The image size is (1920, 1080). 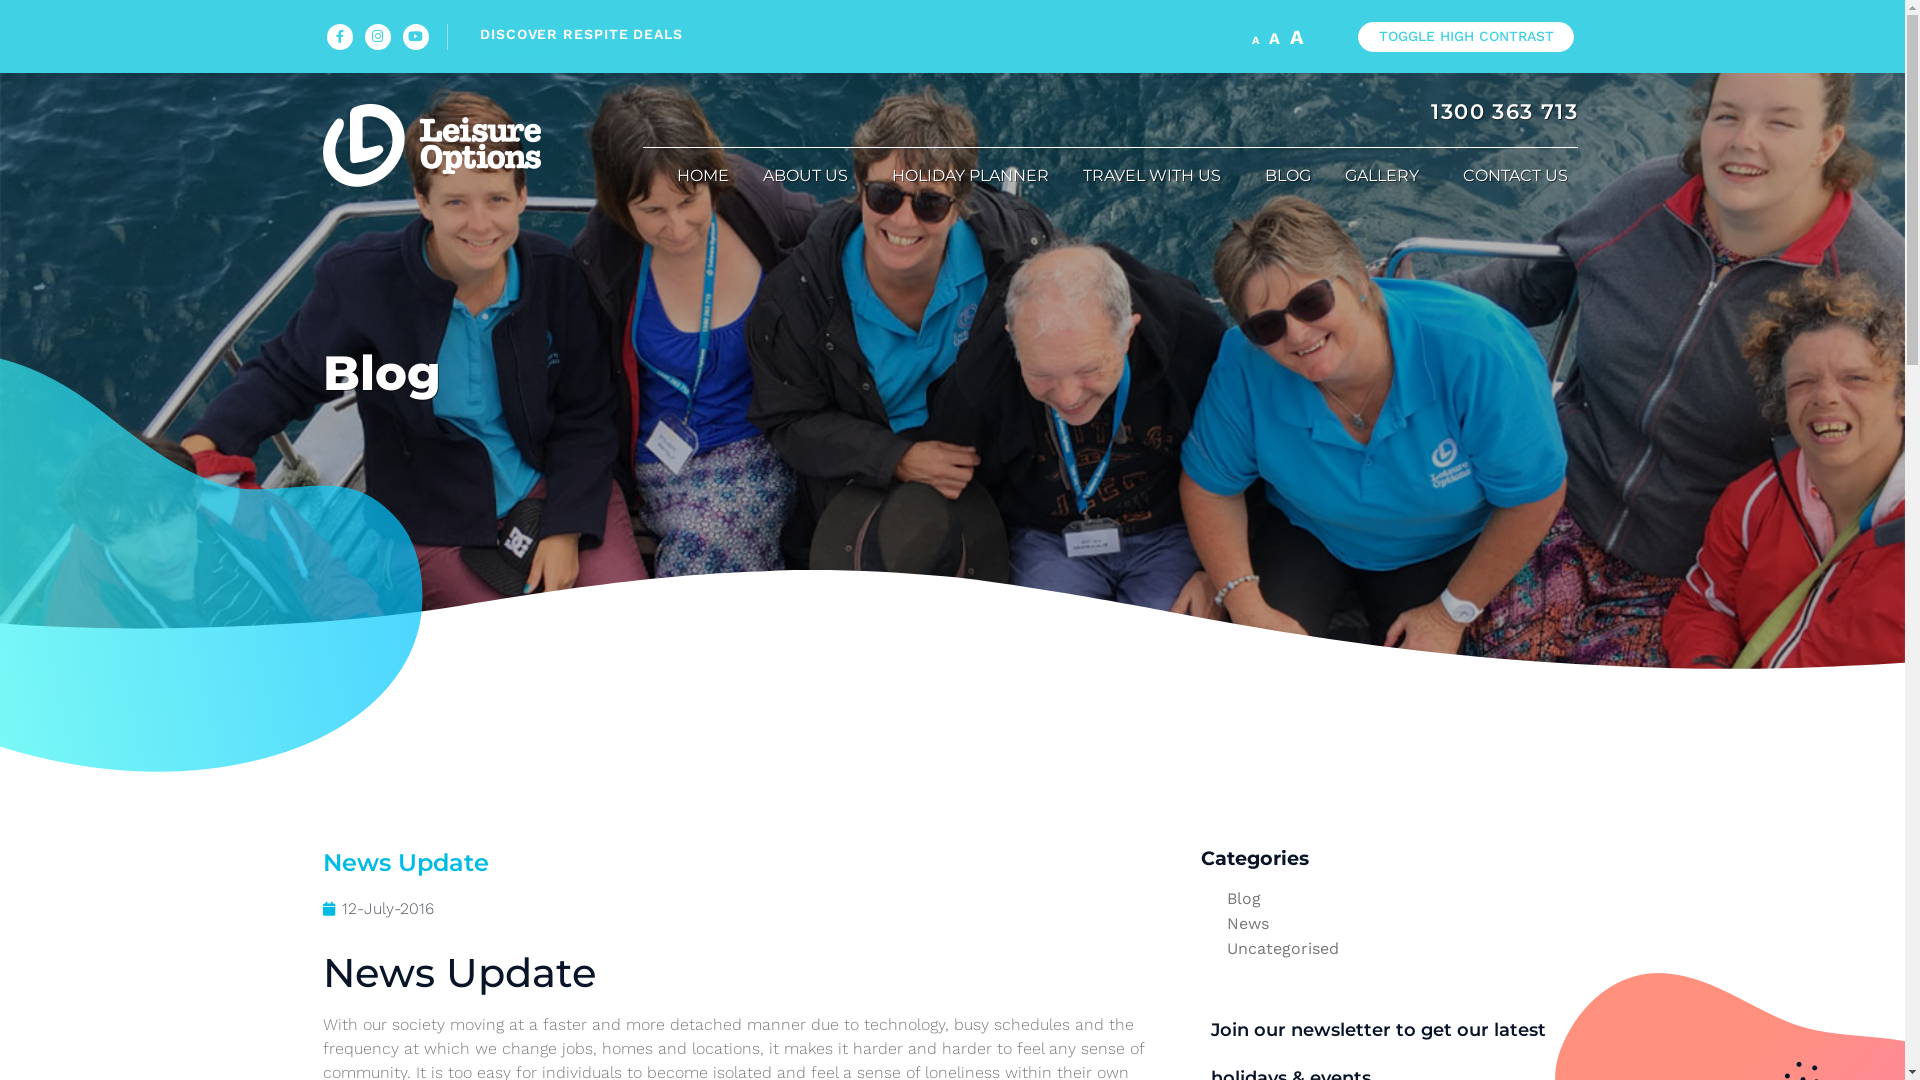 I want to click on HOLIDAY PLANNER, so click(x=970, y=176).